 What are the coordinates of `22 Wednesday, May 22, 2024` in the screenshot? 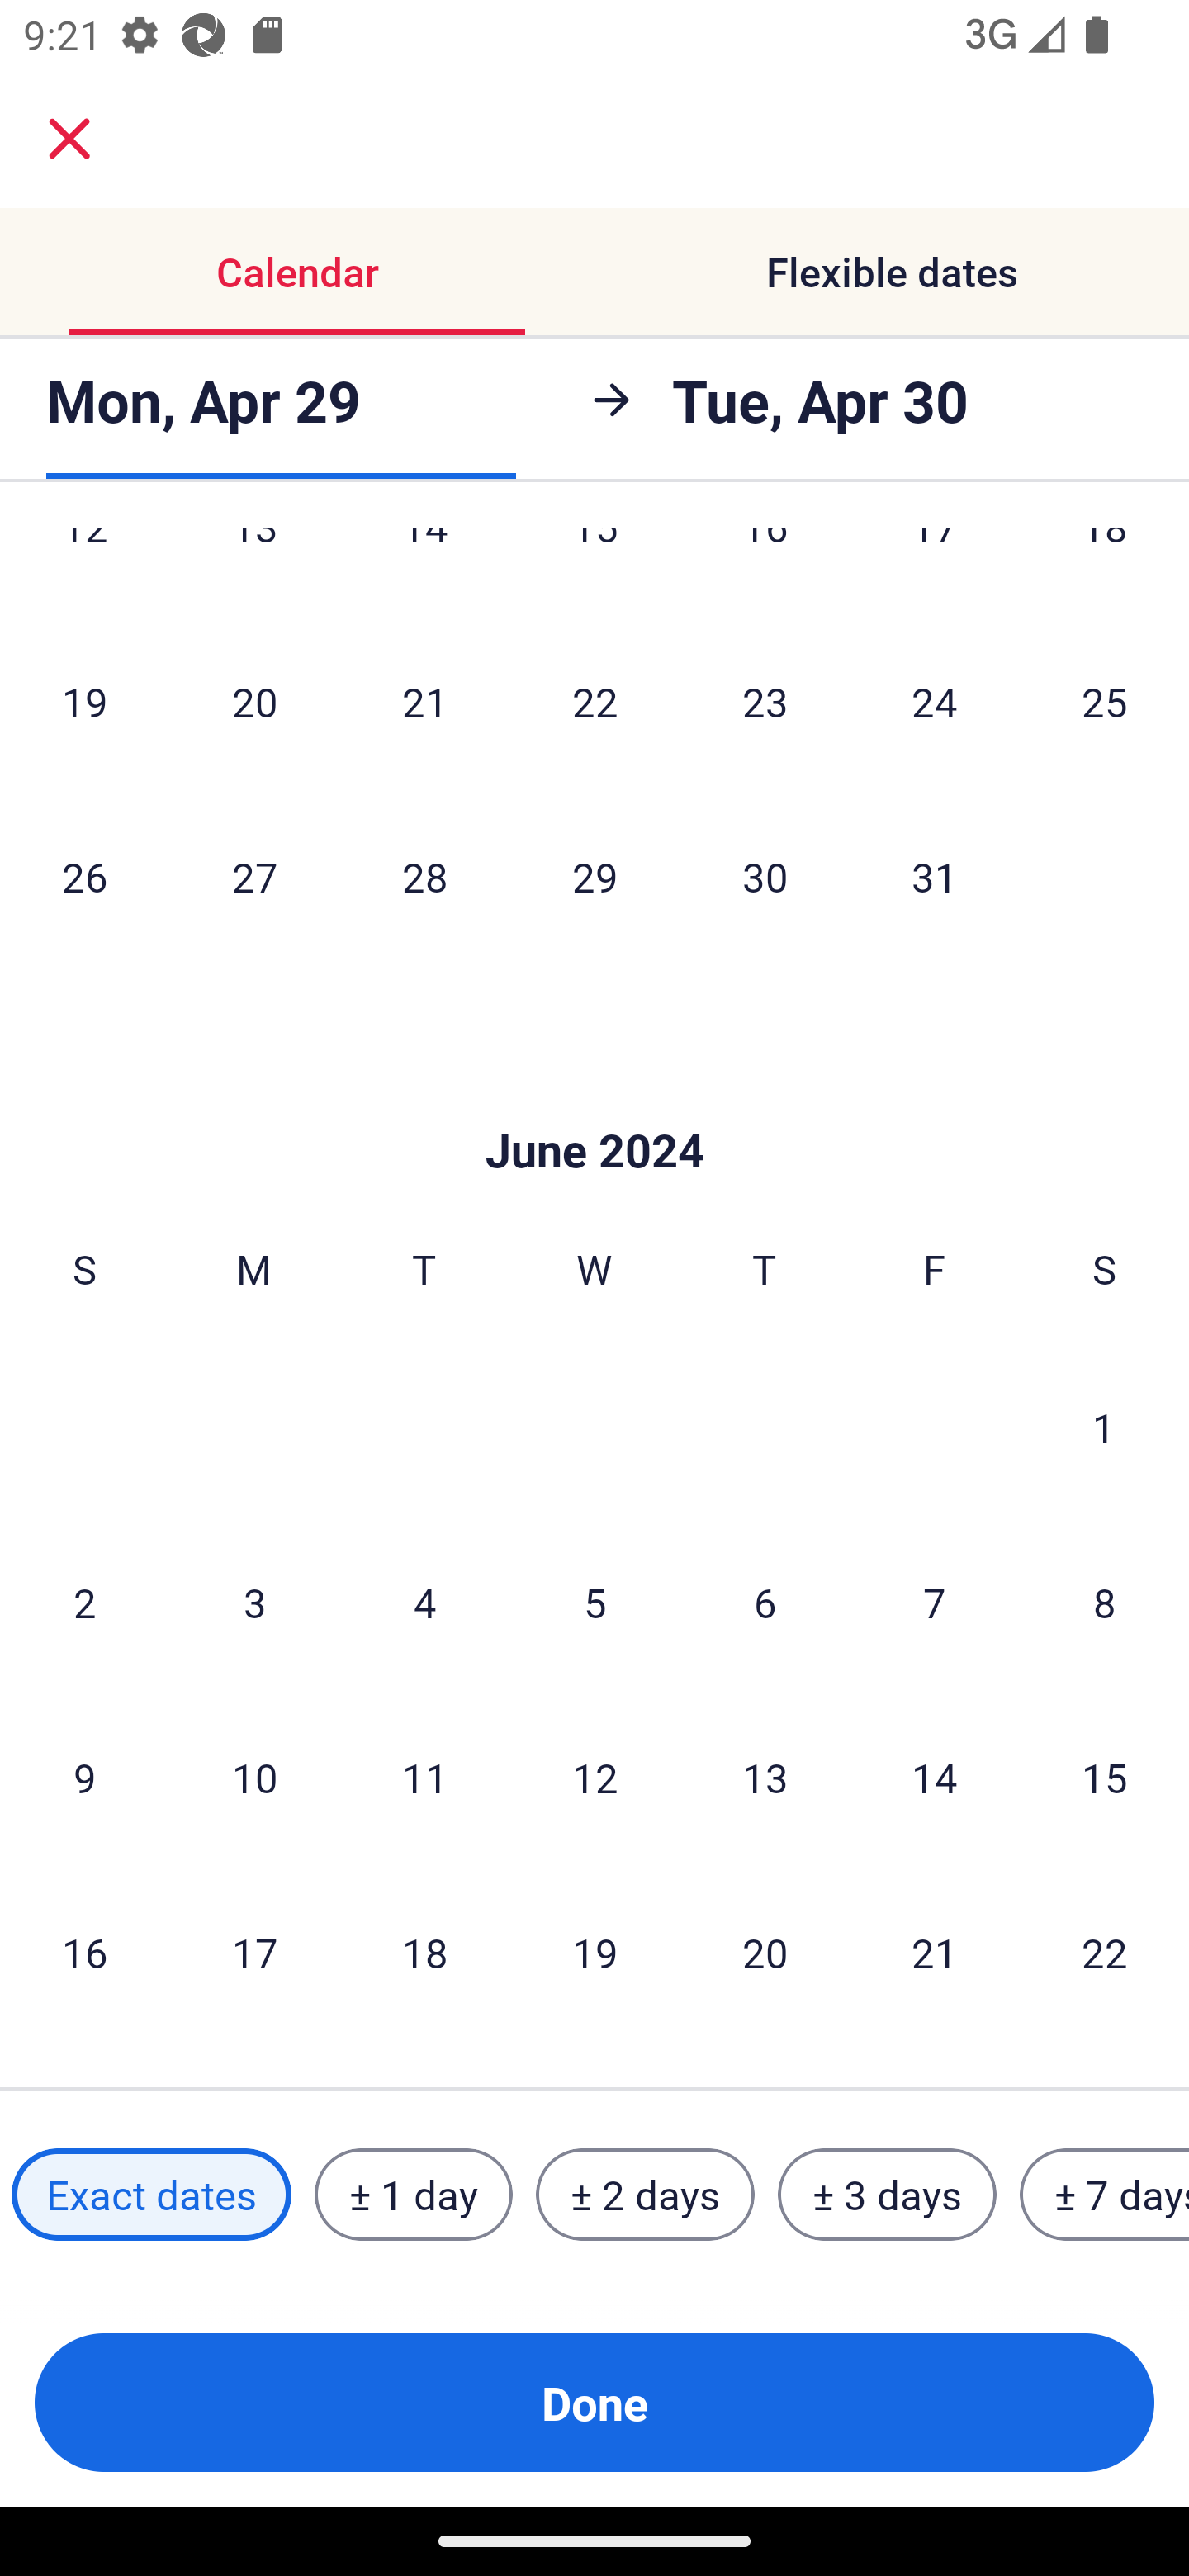 It's located at (594, 700).